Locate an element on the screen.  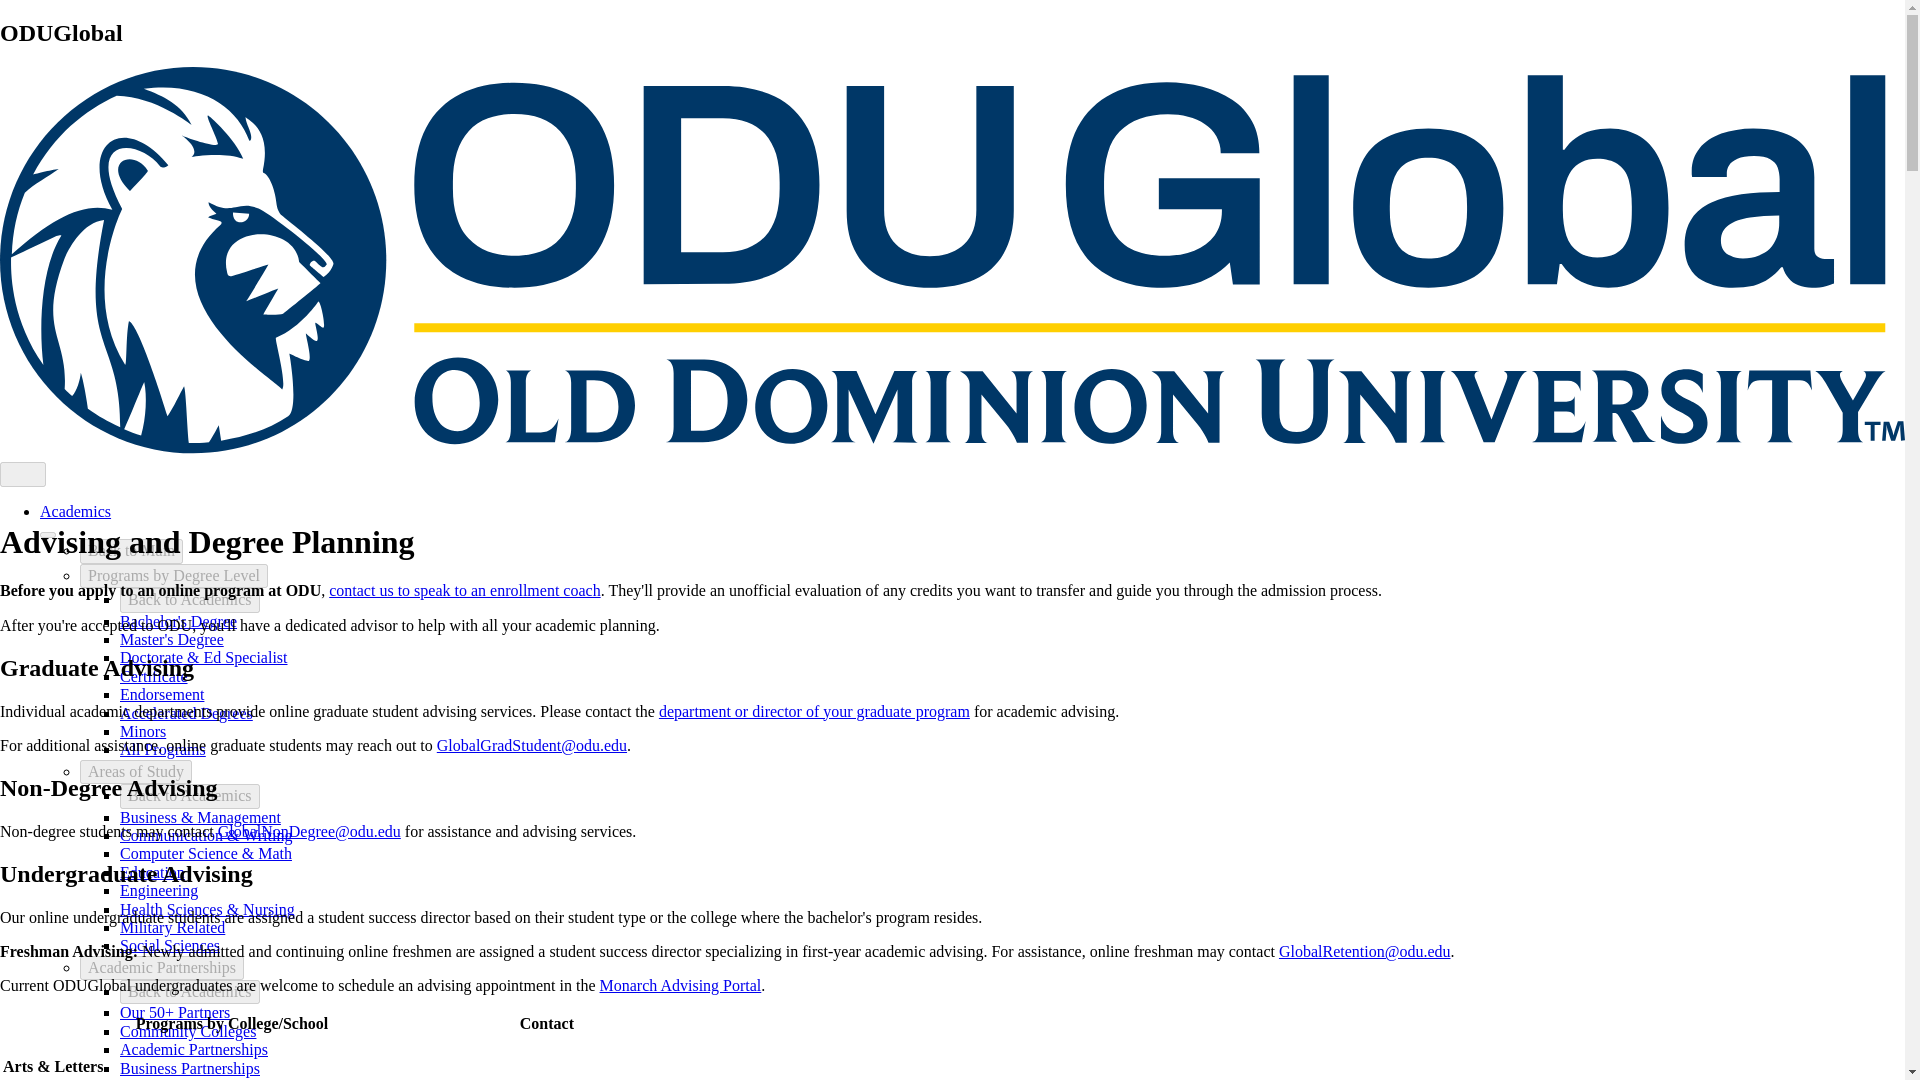
Education is located at coordinates (152, 872).